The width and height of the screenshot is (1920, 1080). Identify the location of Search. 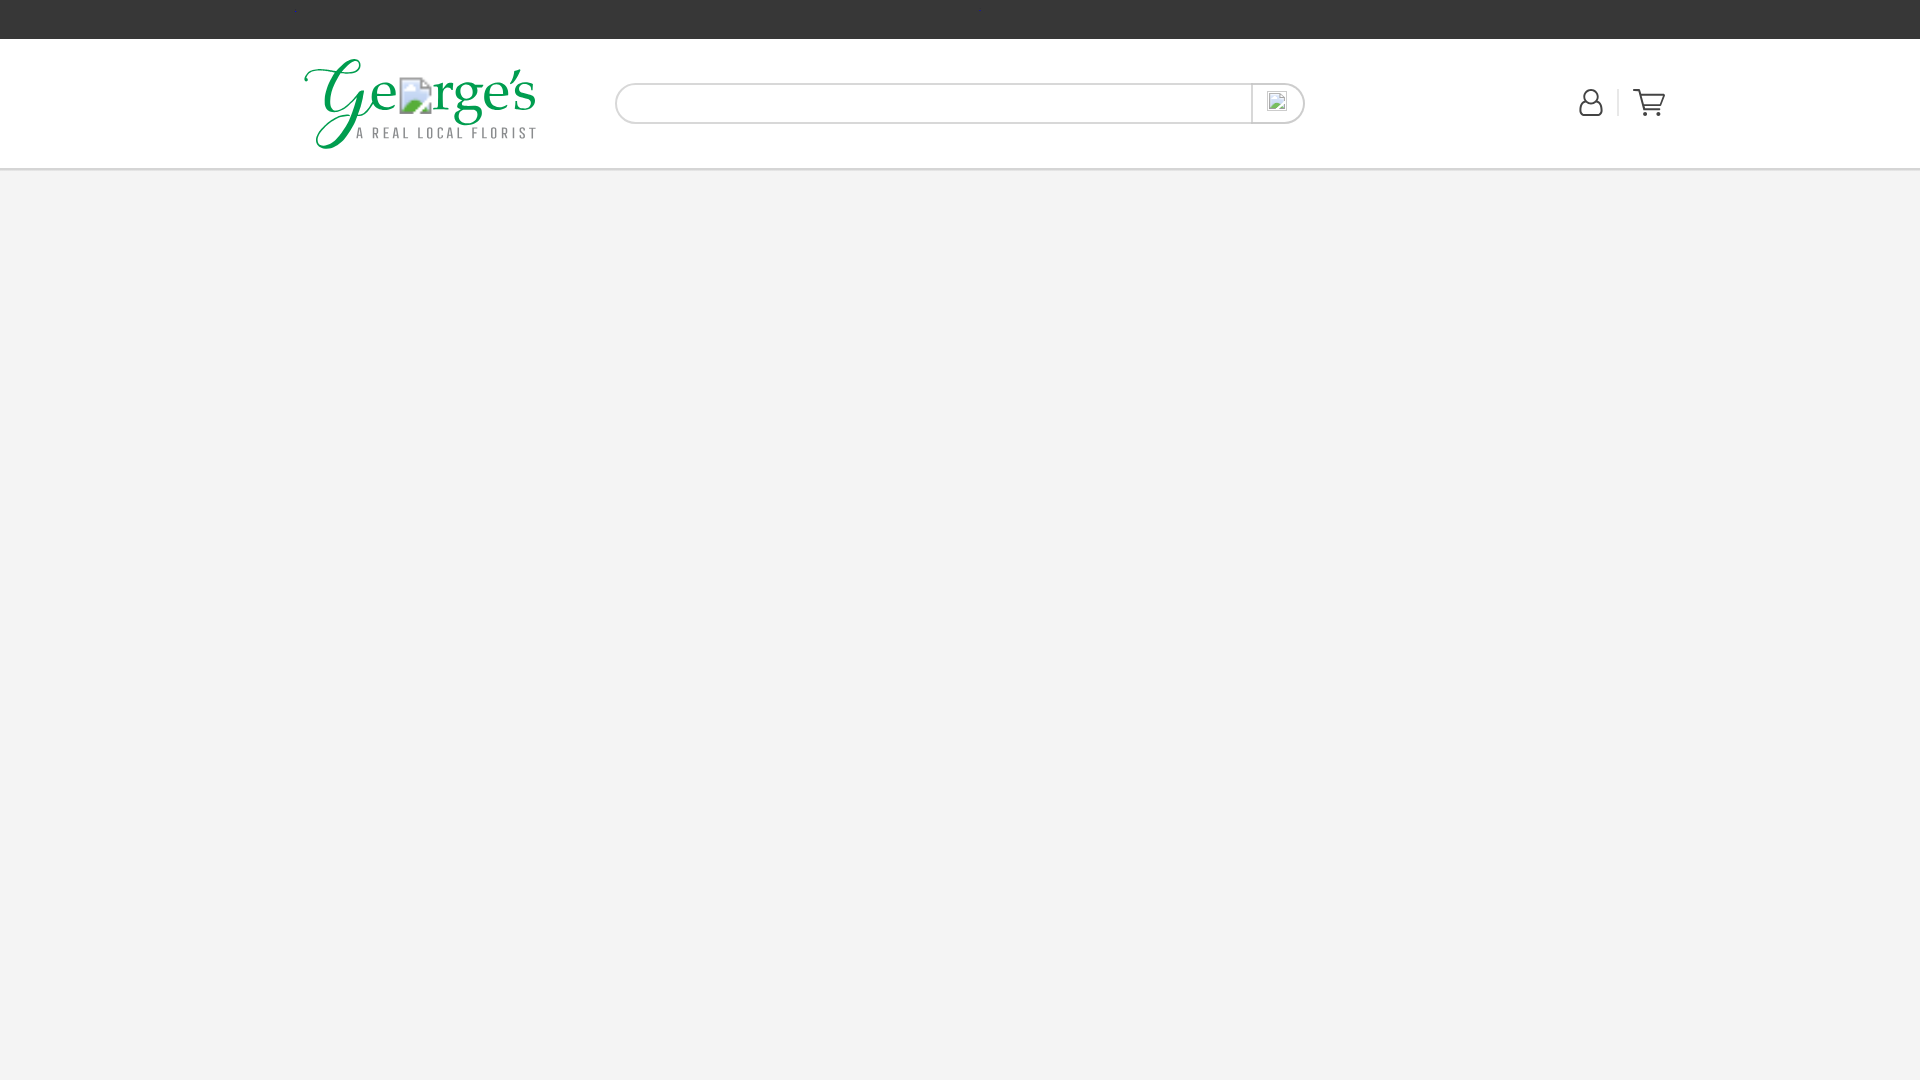
(1278, 104).